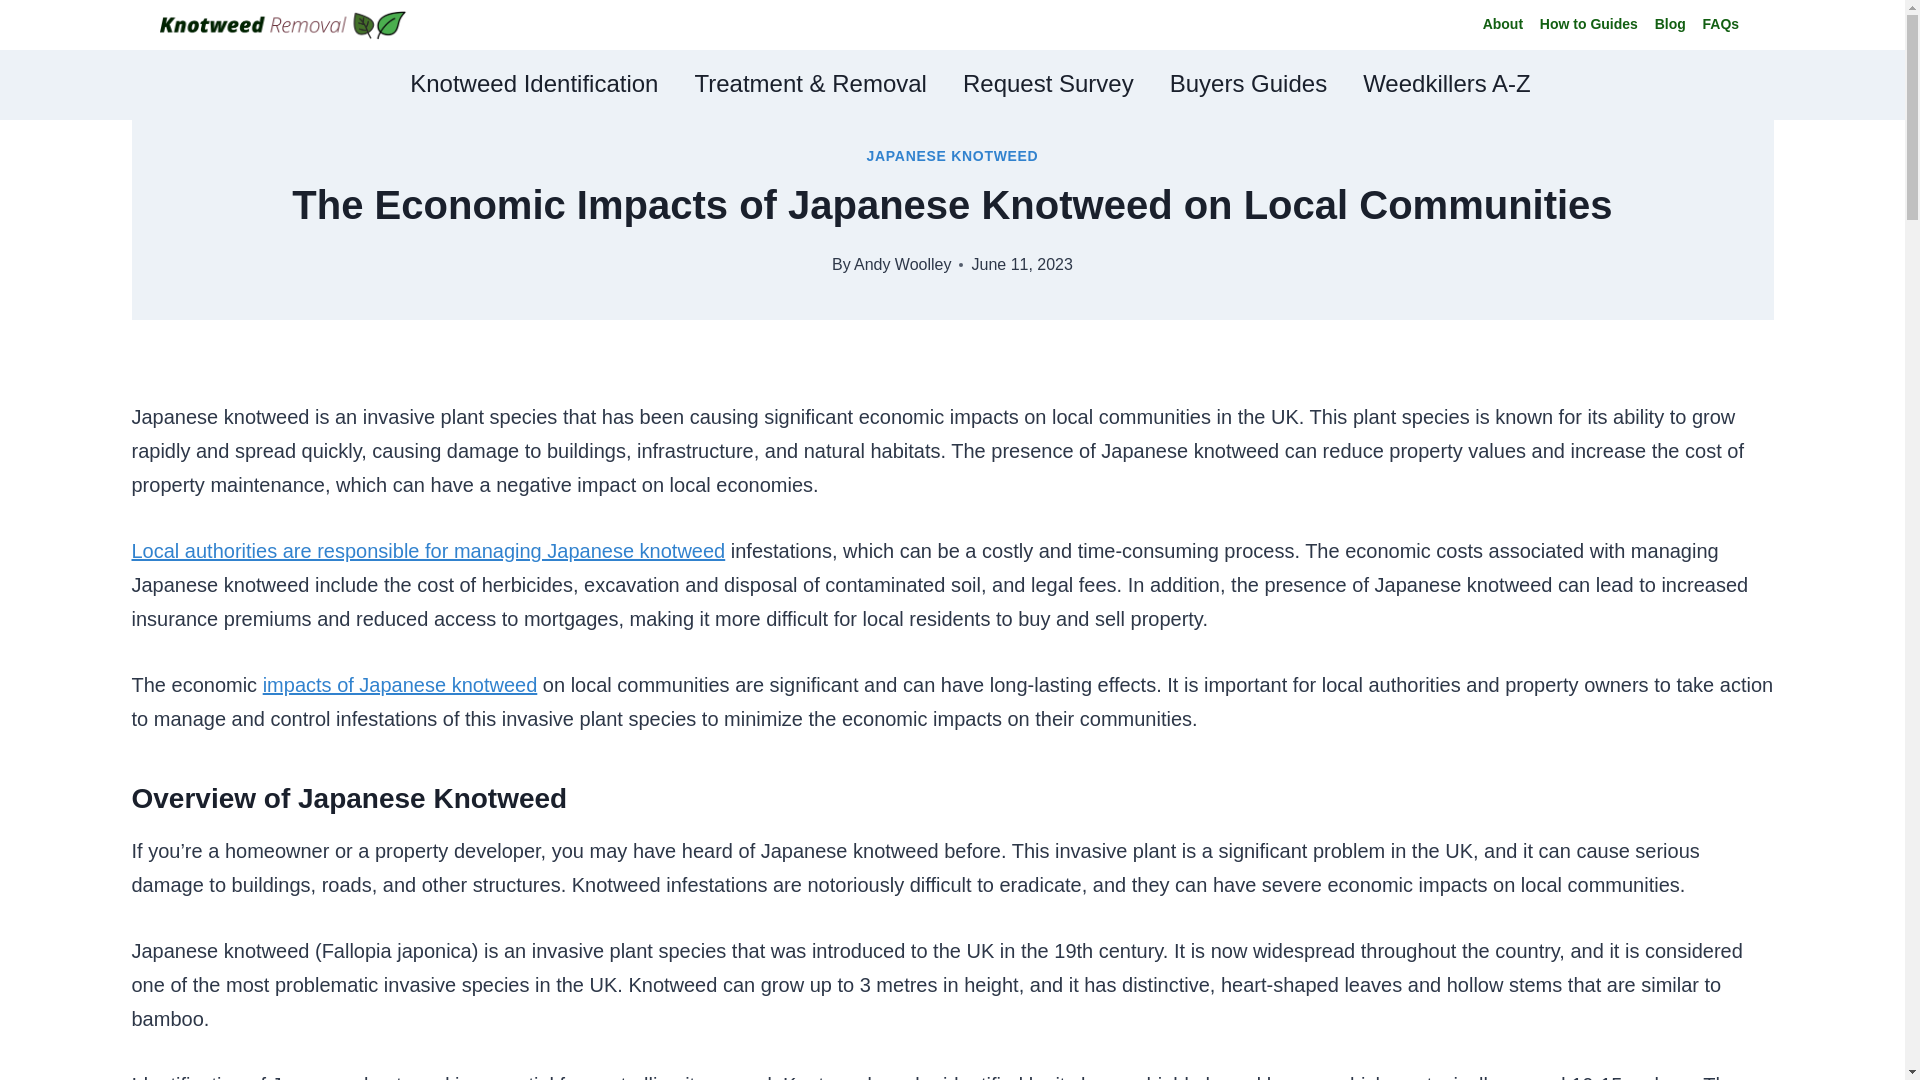 Image resolution: width=1920 pixels, height=1080 pixels. What do you see at coordinates (1588, 26) in the screenshot?
I see `How to Guides` at bounding box center [1588, 26].